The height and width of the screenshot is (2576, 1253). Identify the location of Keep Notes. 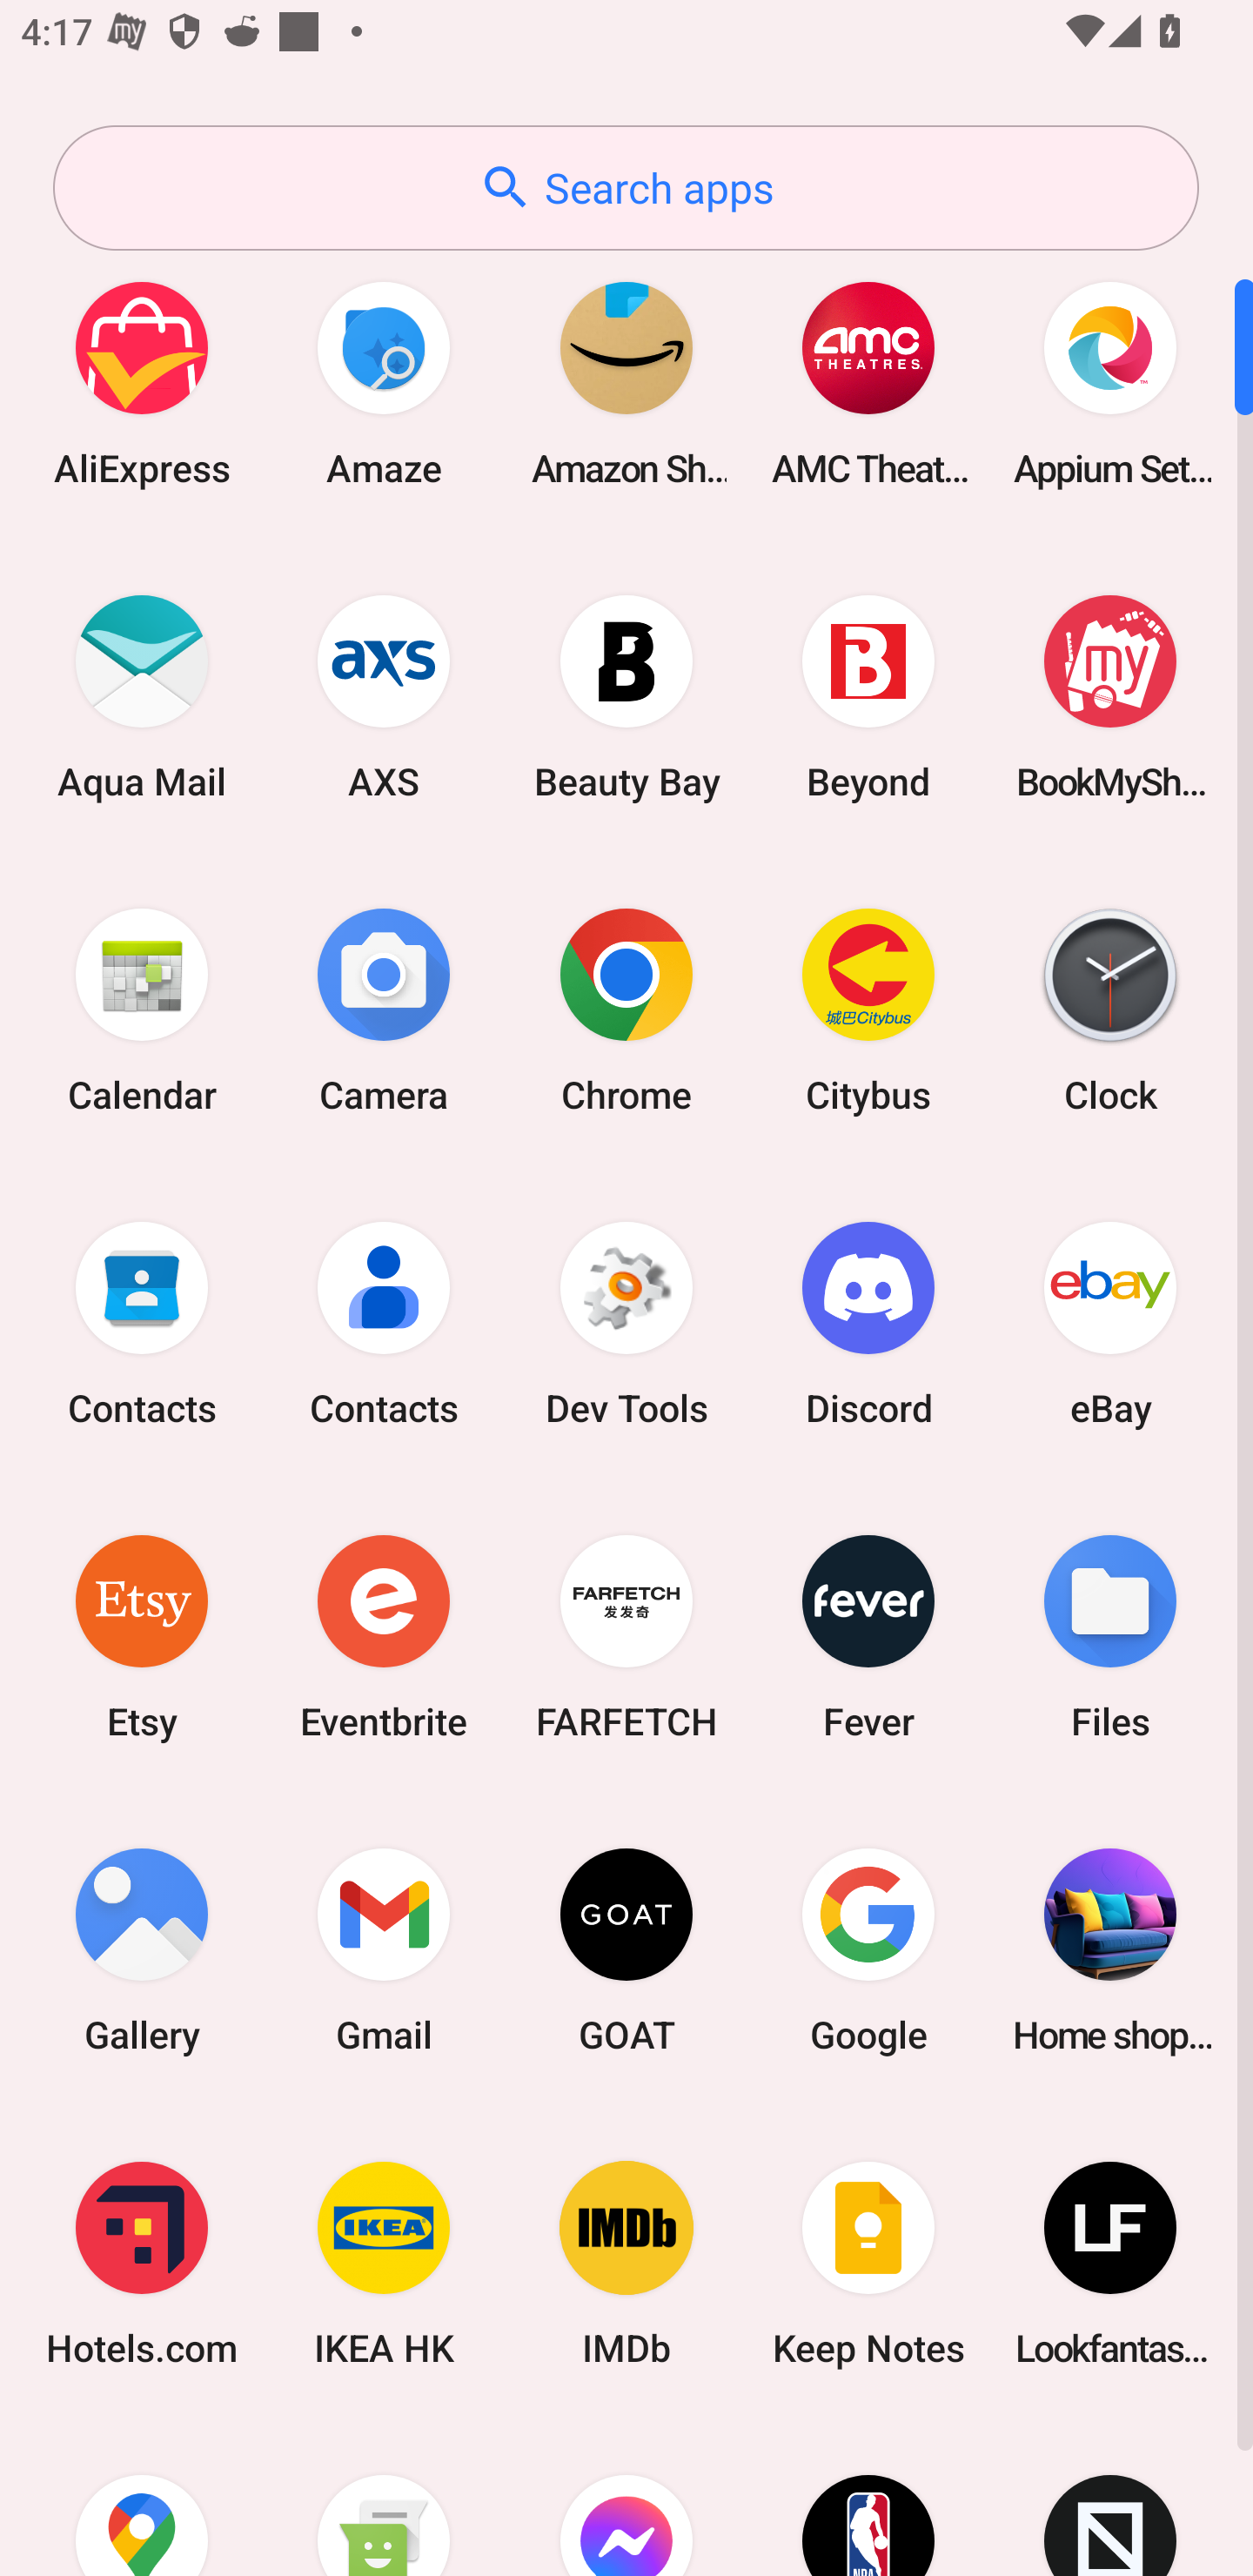
(868, 2264).